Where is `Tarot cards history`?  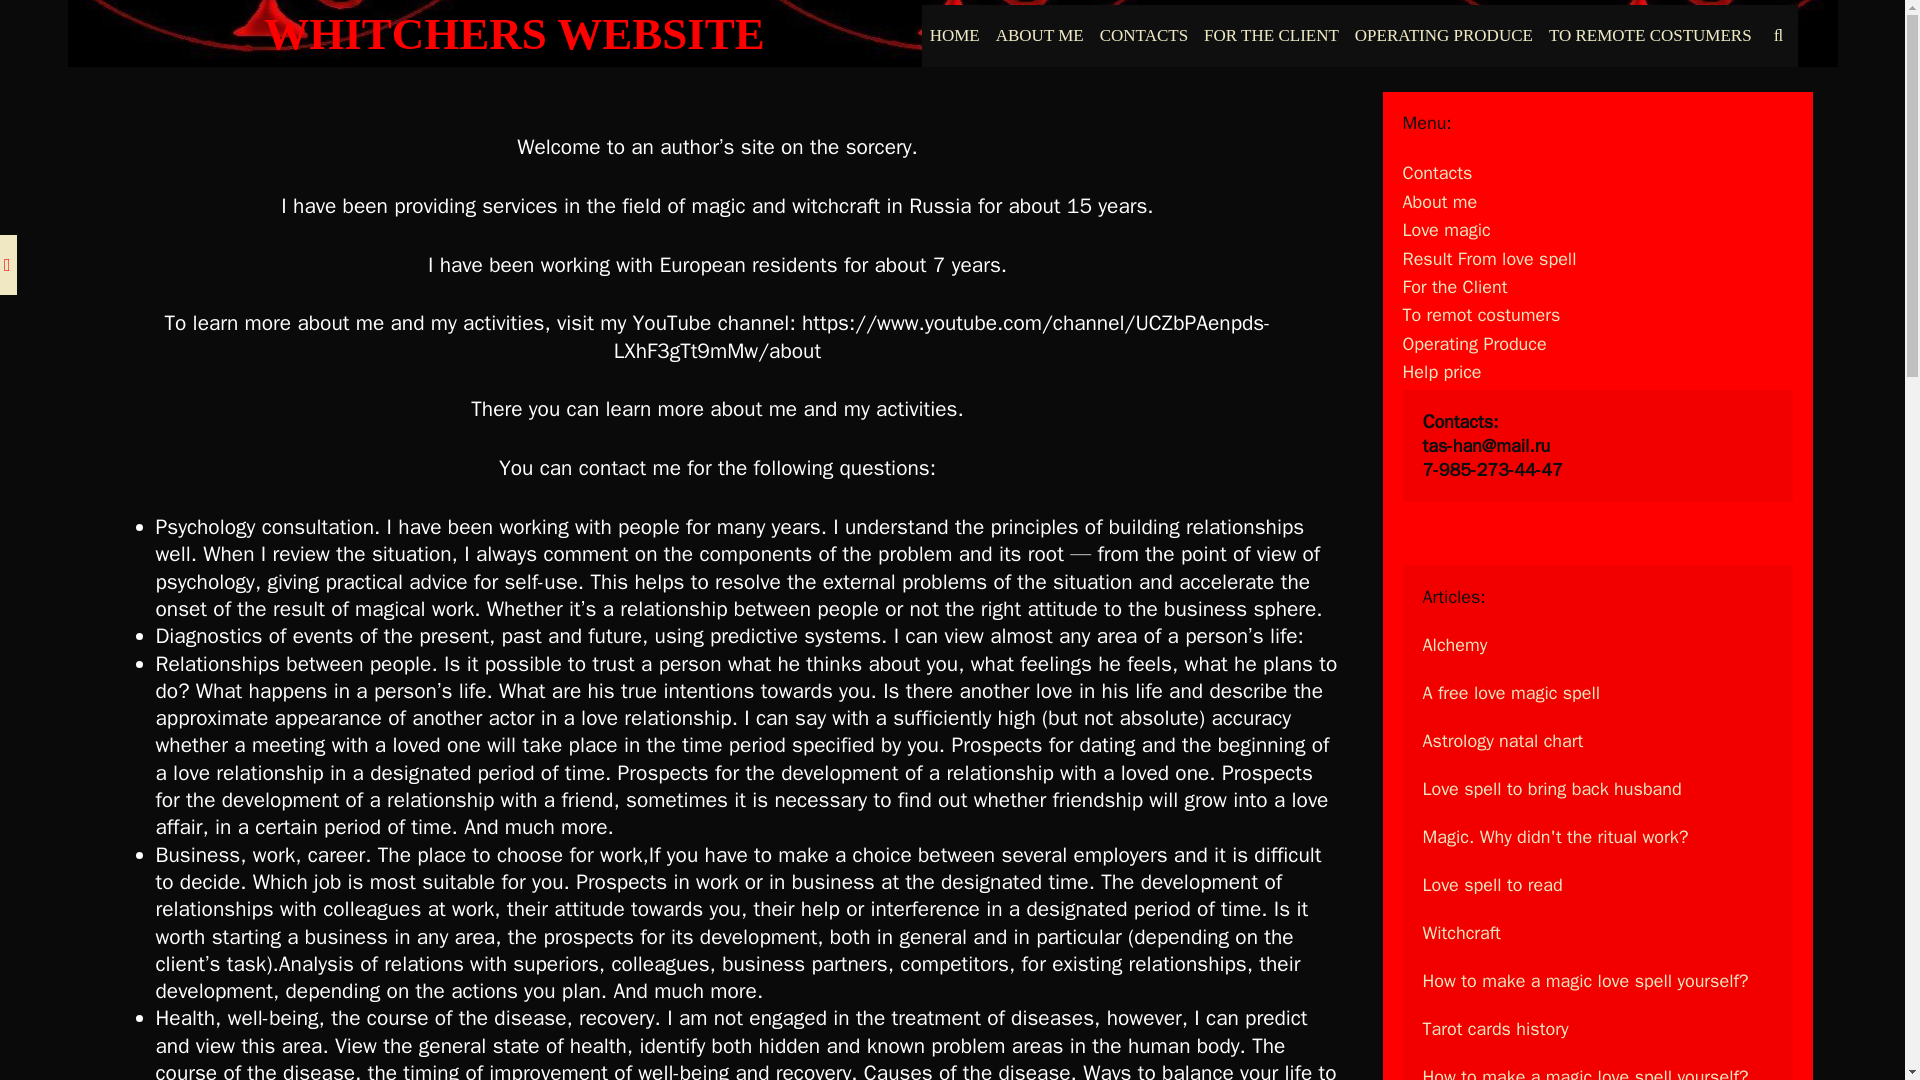 Tarot cards history is located at coordinates (1495, 1029).